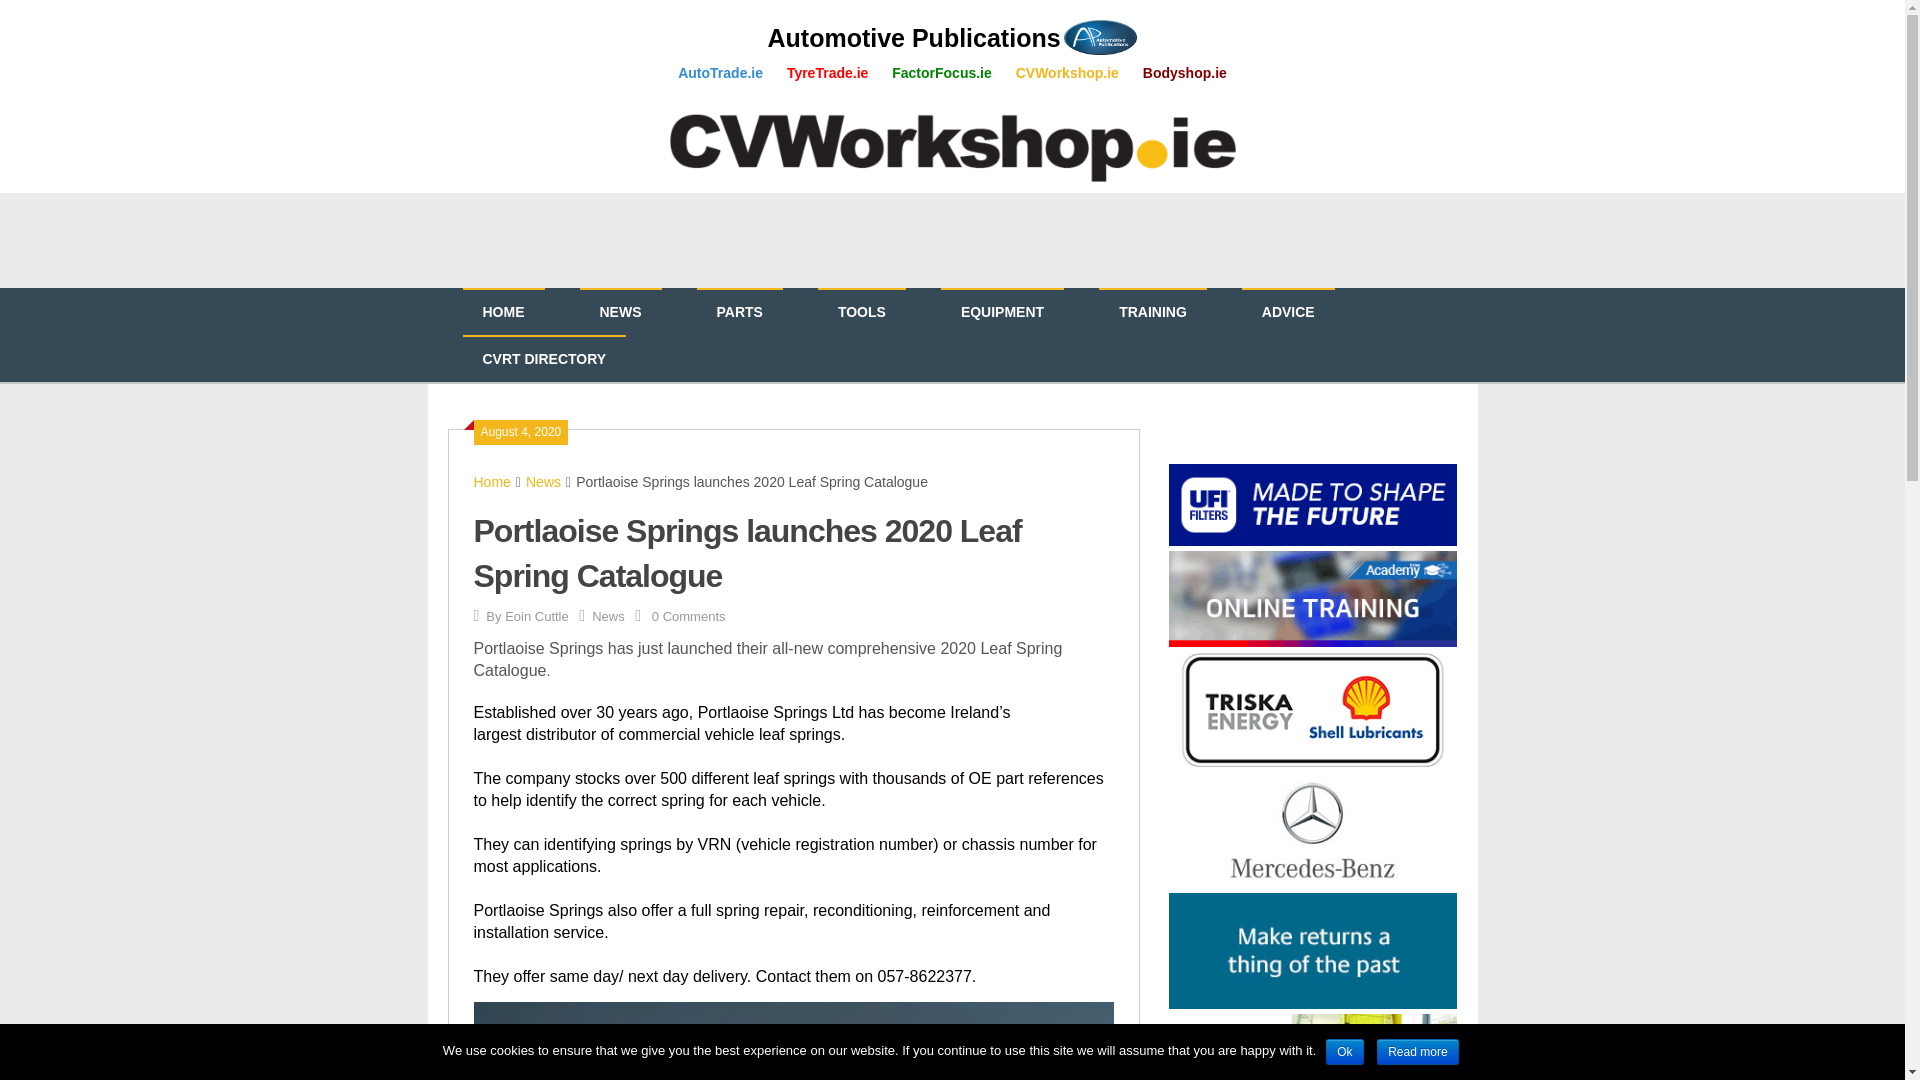  Describe the element at coordinates (862, 312) in the screenshot. I see `TOOLS` at that location.